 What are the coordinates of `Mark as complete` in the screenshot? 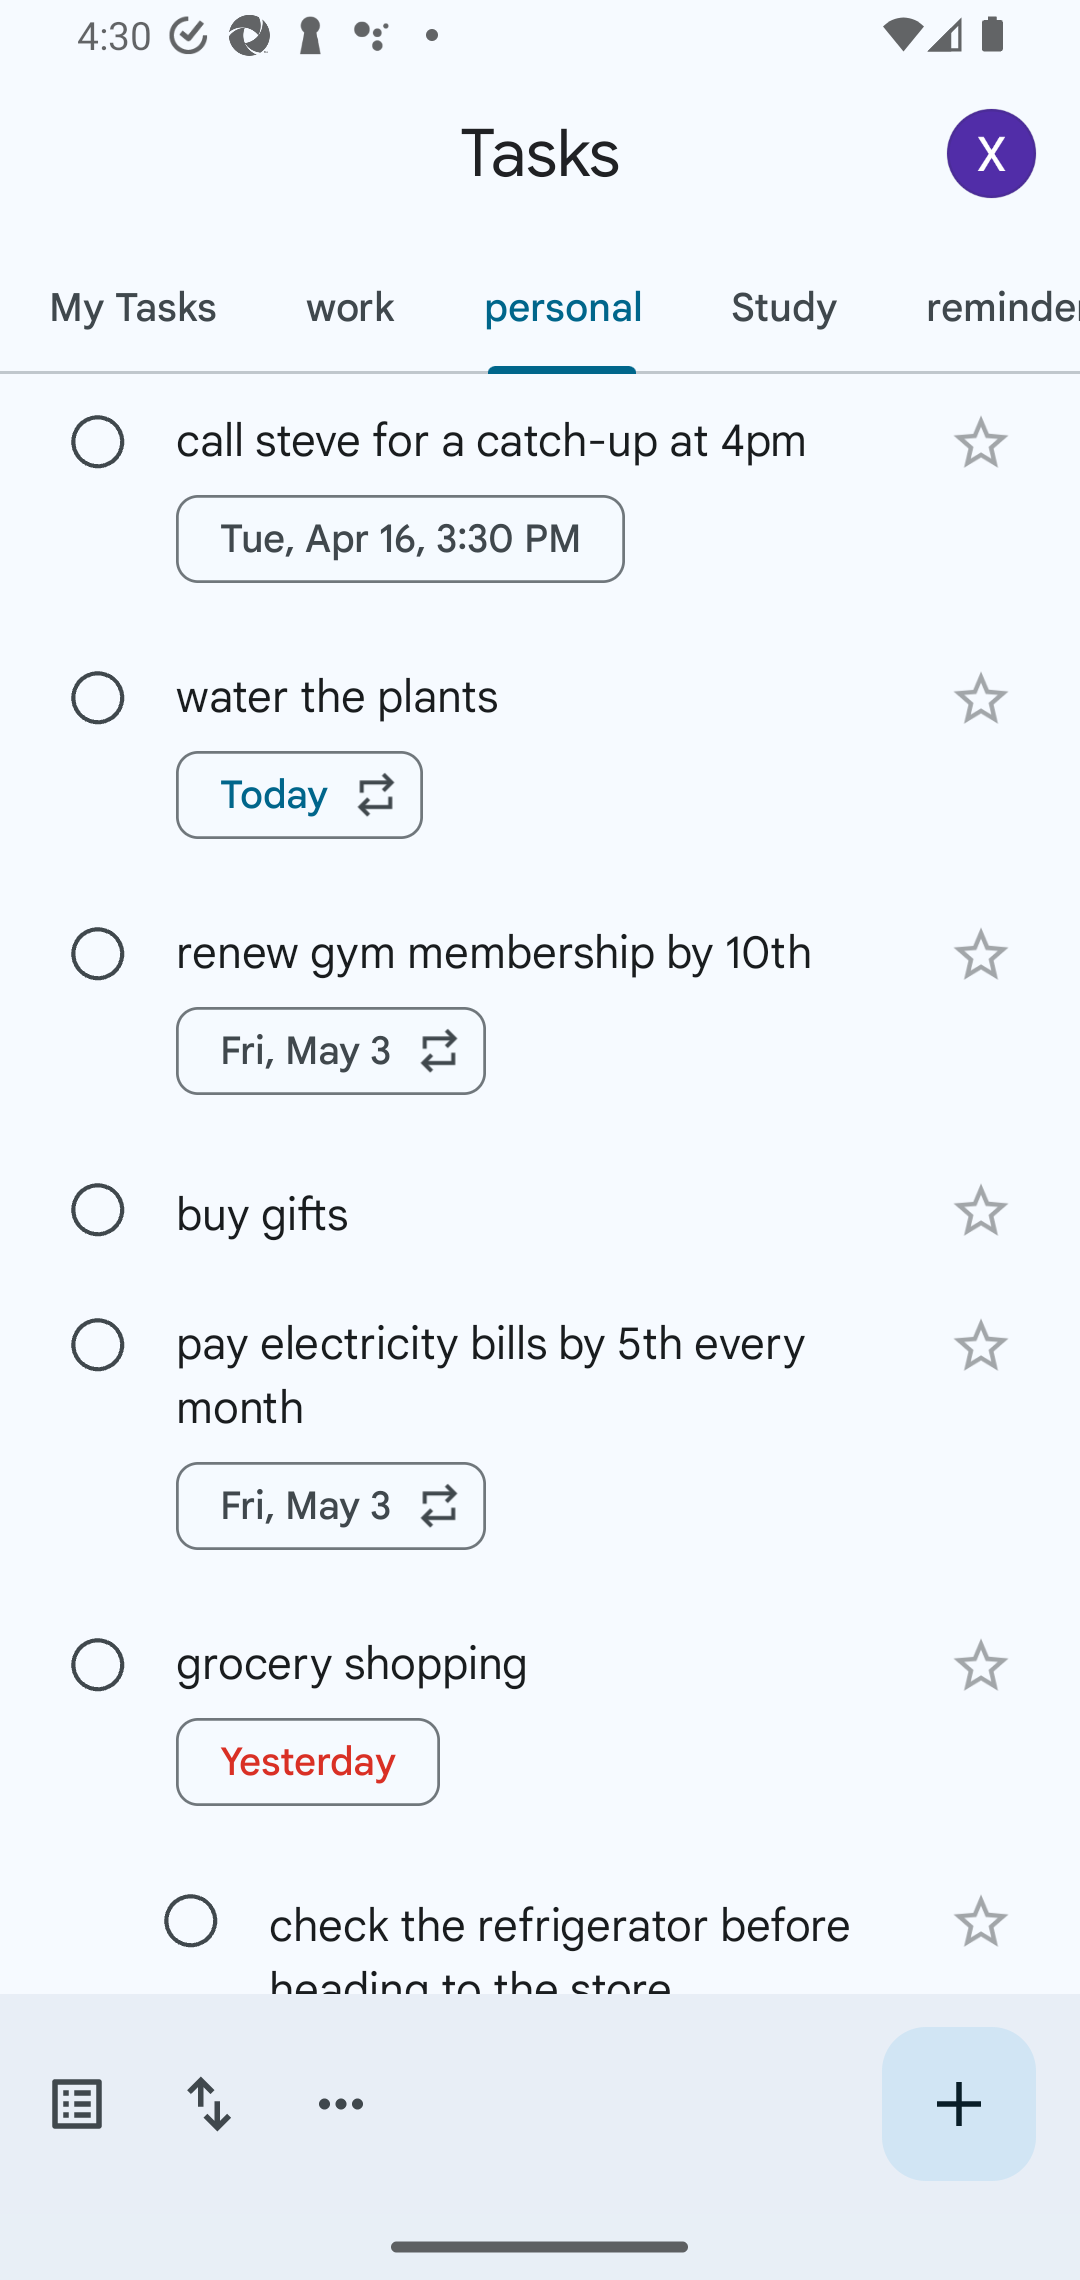 It's located at (98, 443).